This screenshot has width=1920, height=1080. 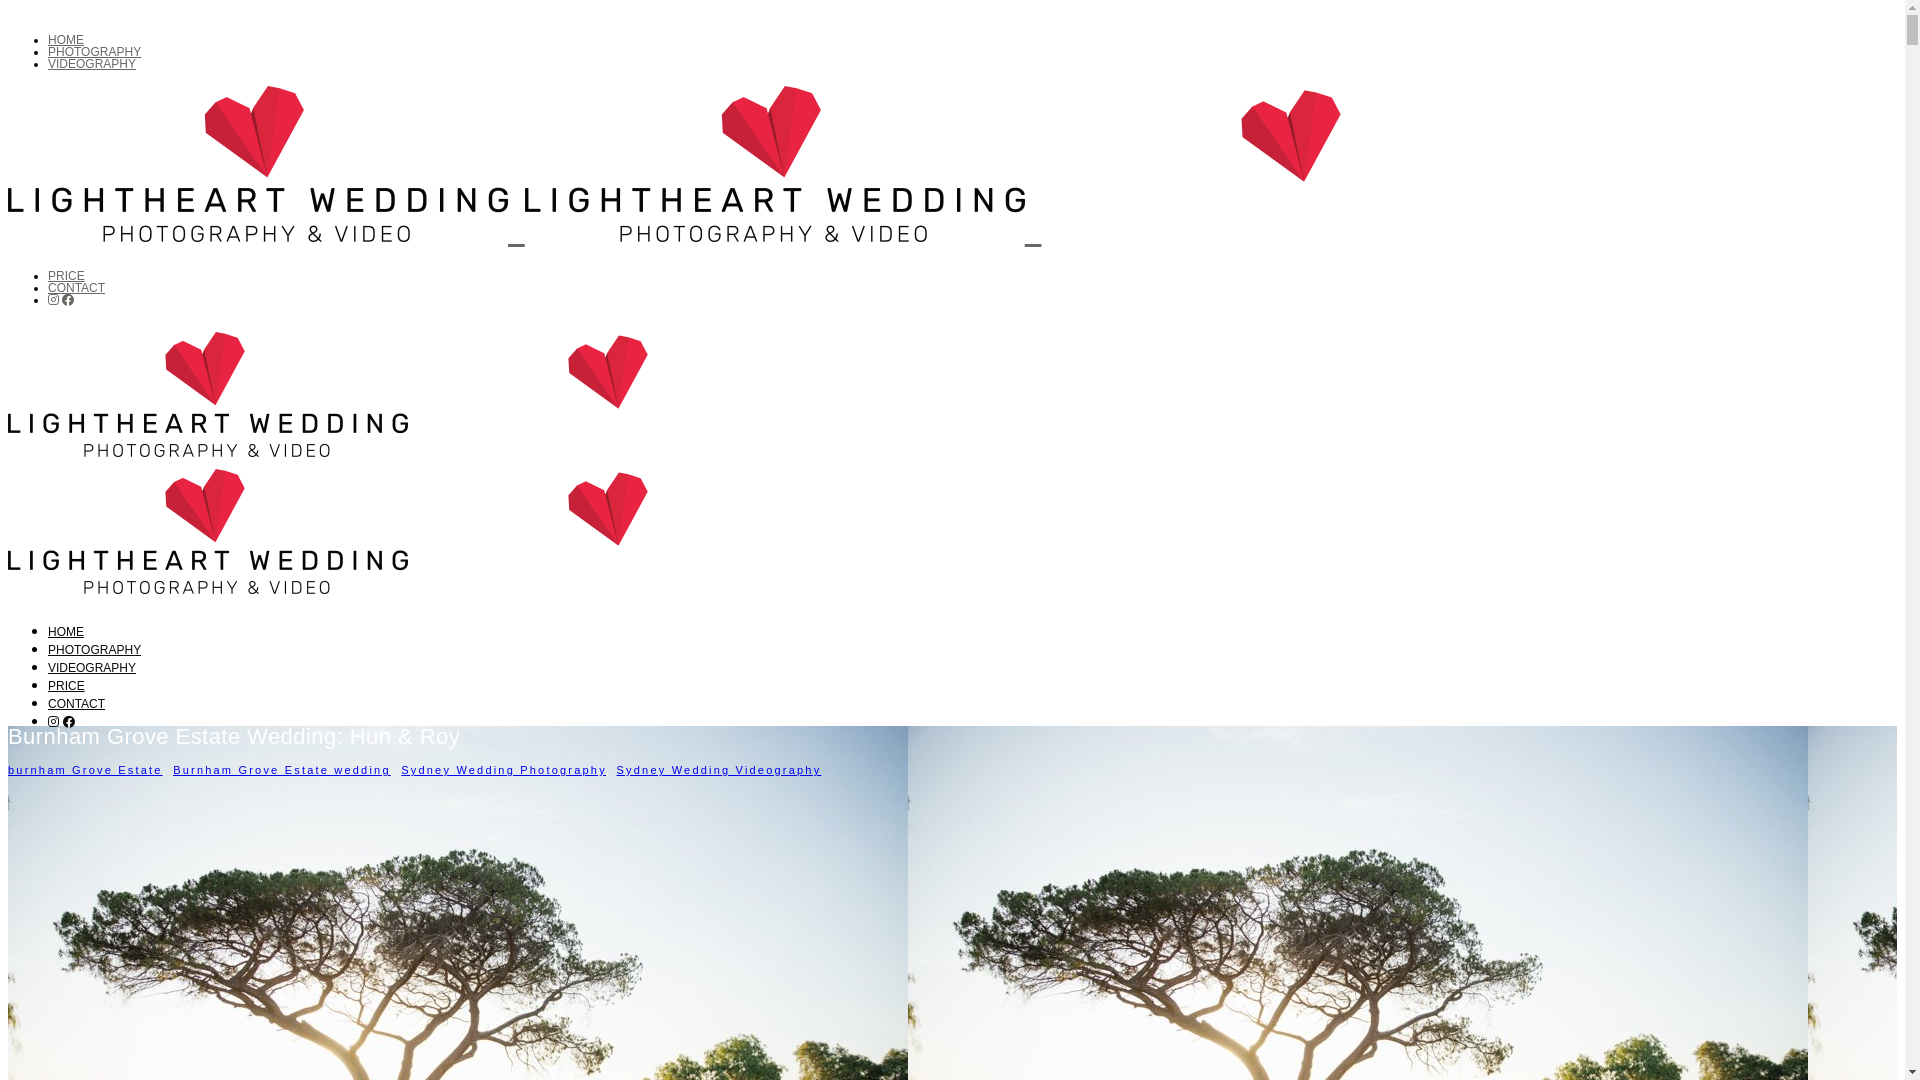 What do you see at coordinates (76, 288) in the screenshot?
I see `CONTACT` at bounding box center [76, 288].